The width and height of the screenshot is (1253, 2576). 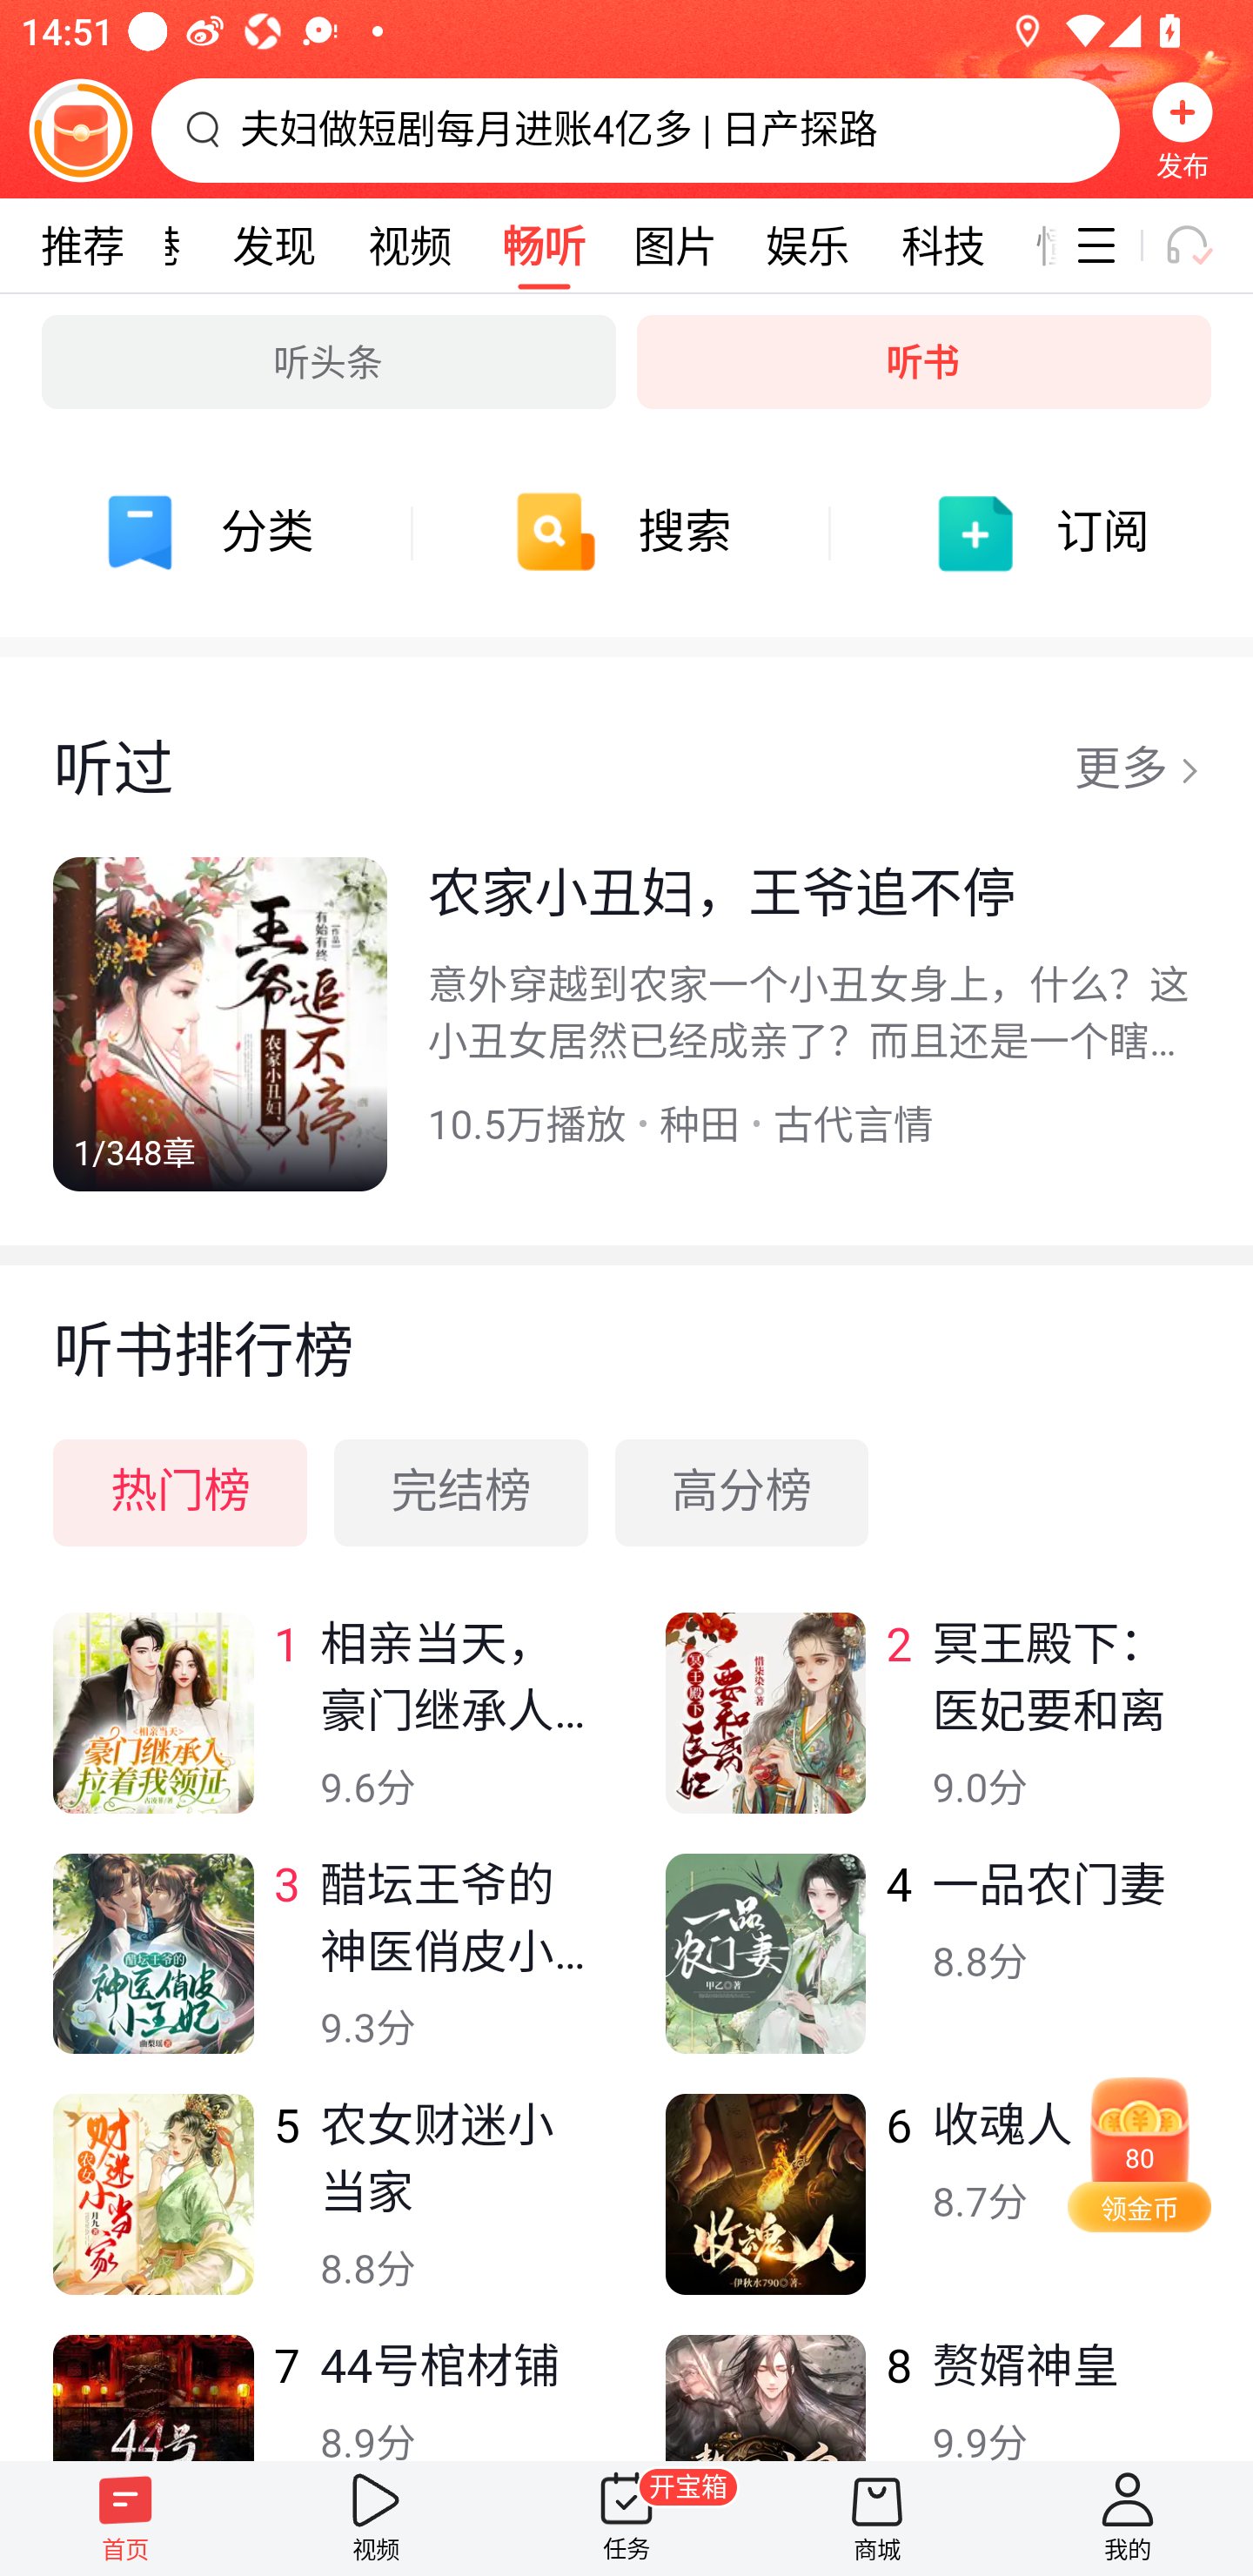 I want to click on 1 相亲当天，豪门继承人拉着我领证 9.6 分, so click(x=321, y=1734).